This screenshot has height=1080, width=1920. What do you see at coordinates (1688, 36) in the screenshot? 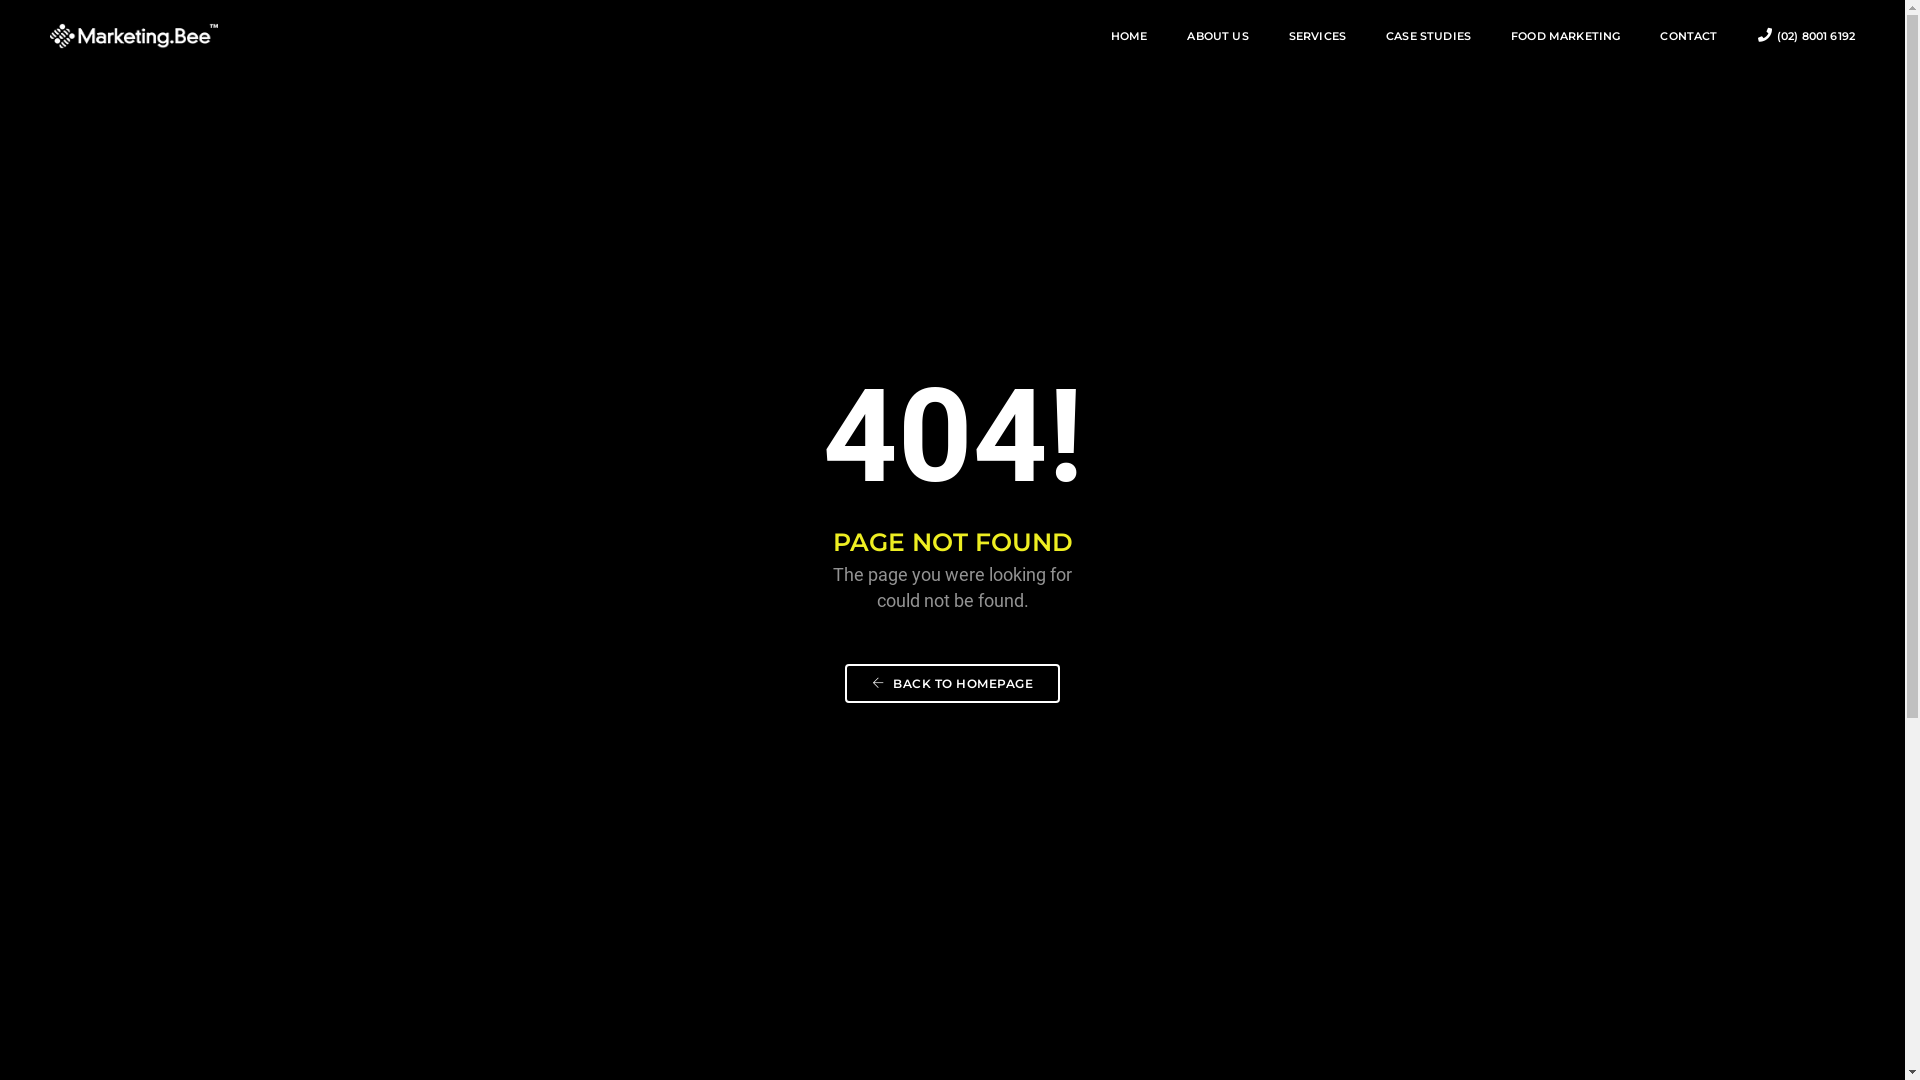
I see `CONTACT` at bounding box center [1688, 36].